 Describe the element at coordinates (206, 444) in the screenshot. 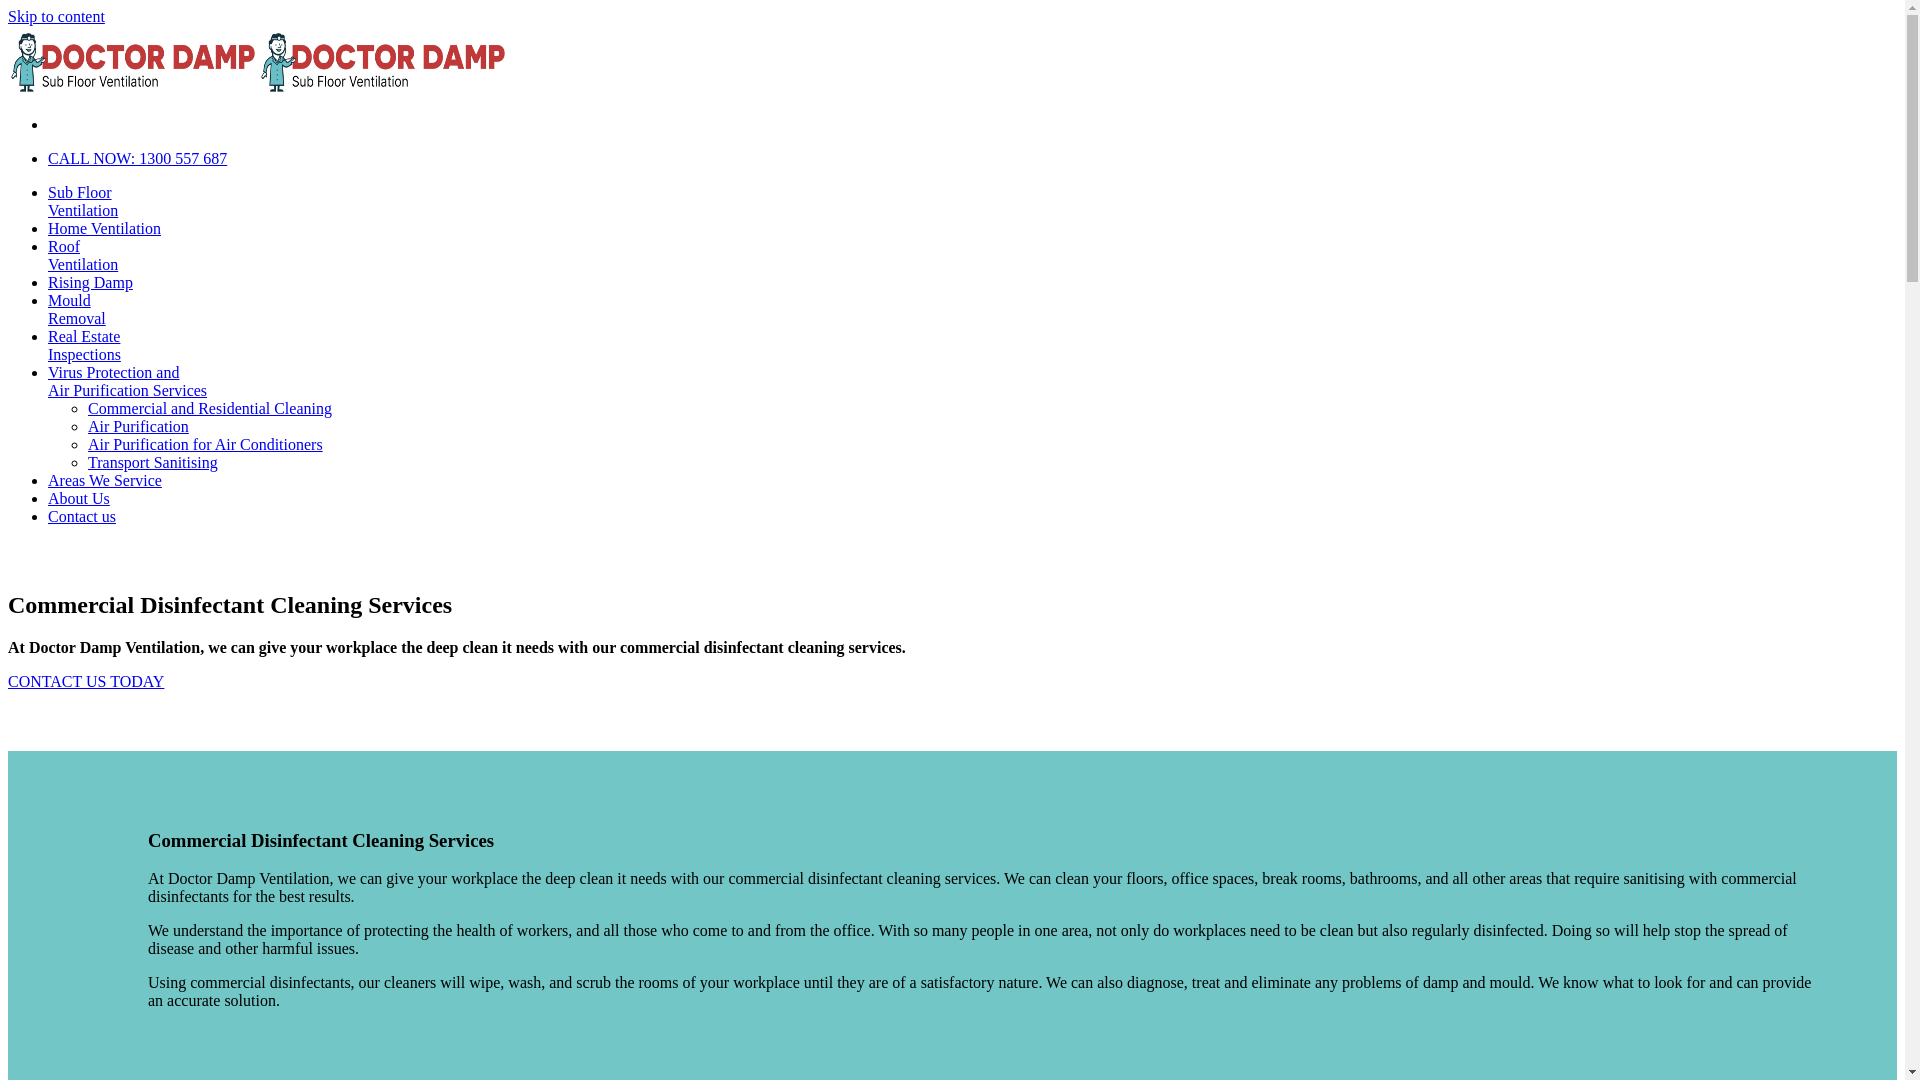

I see `Air Purification for Air Conditioners` at that location.